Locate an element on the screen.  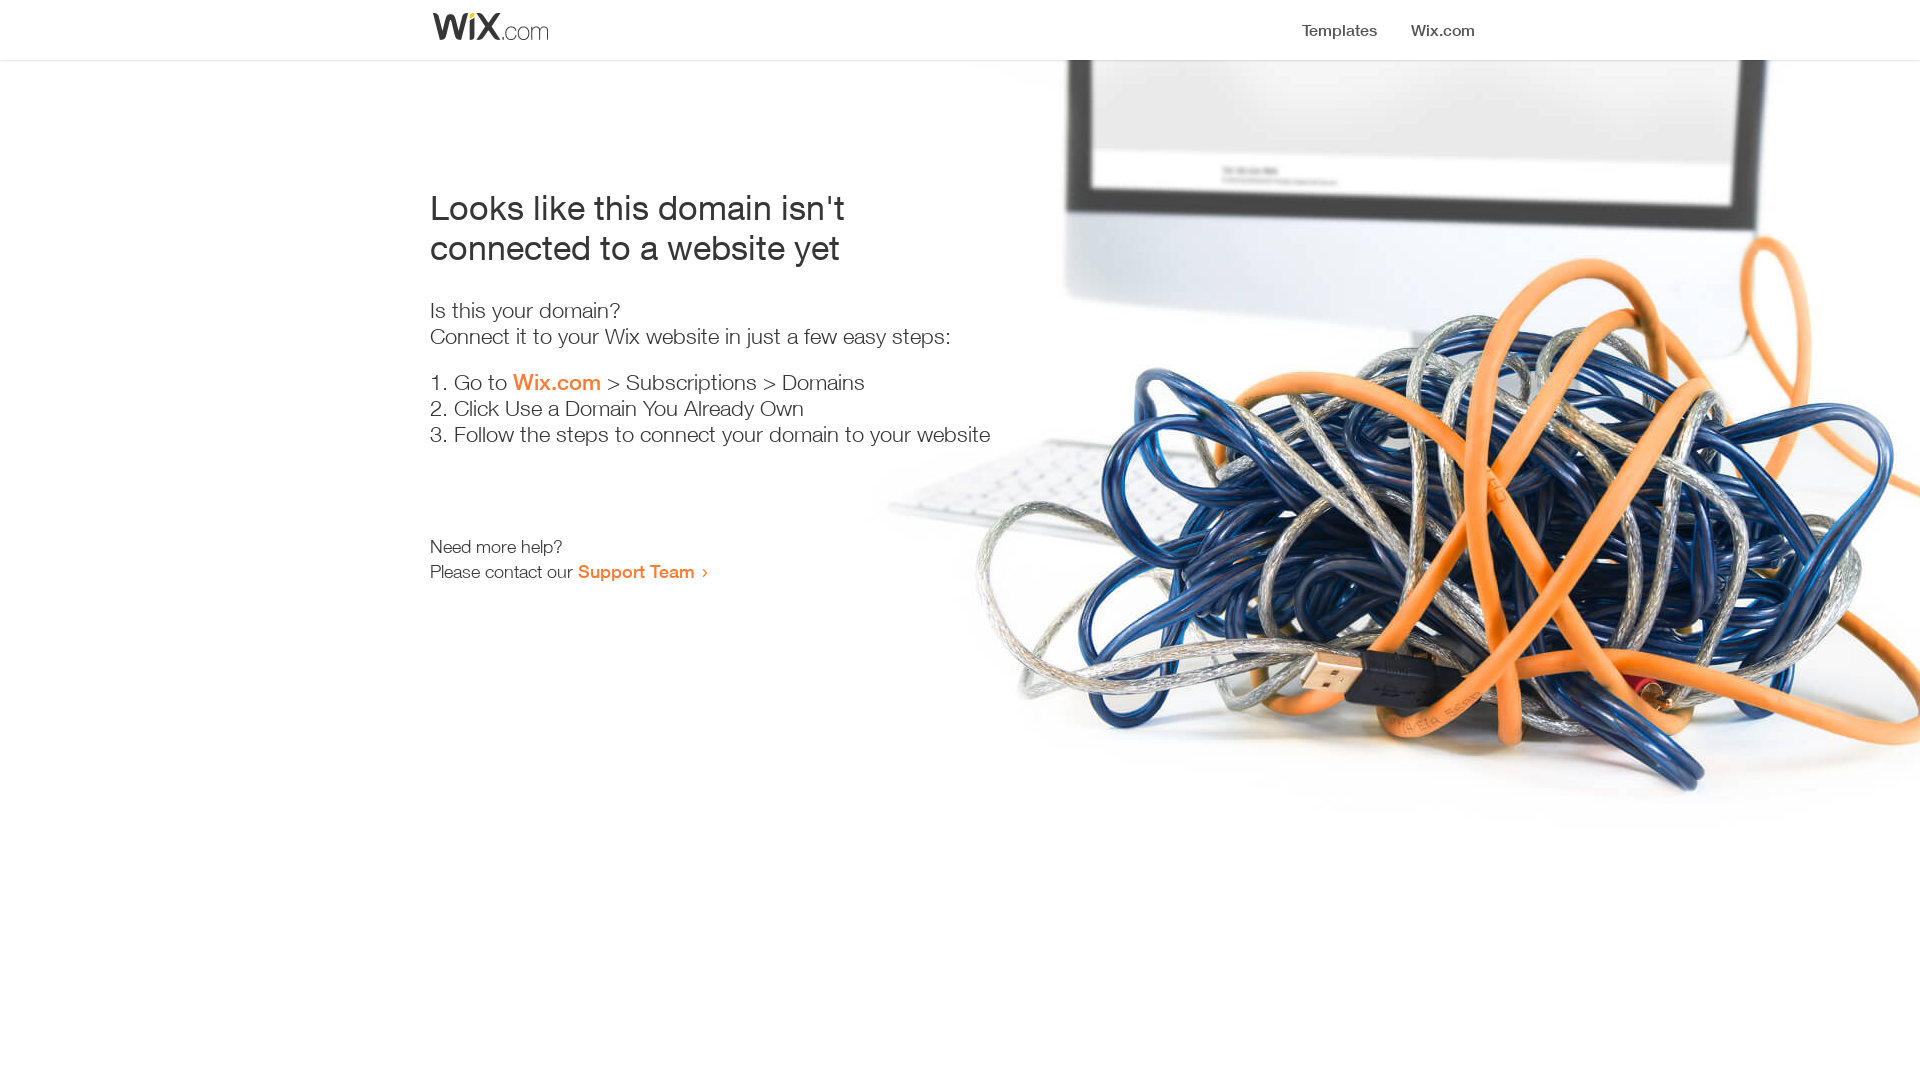
Support Team is located at coordinates (636, 571).